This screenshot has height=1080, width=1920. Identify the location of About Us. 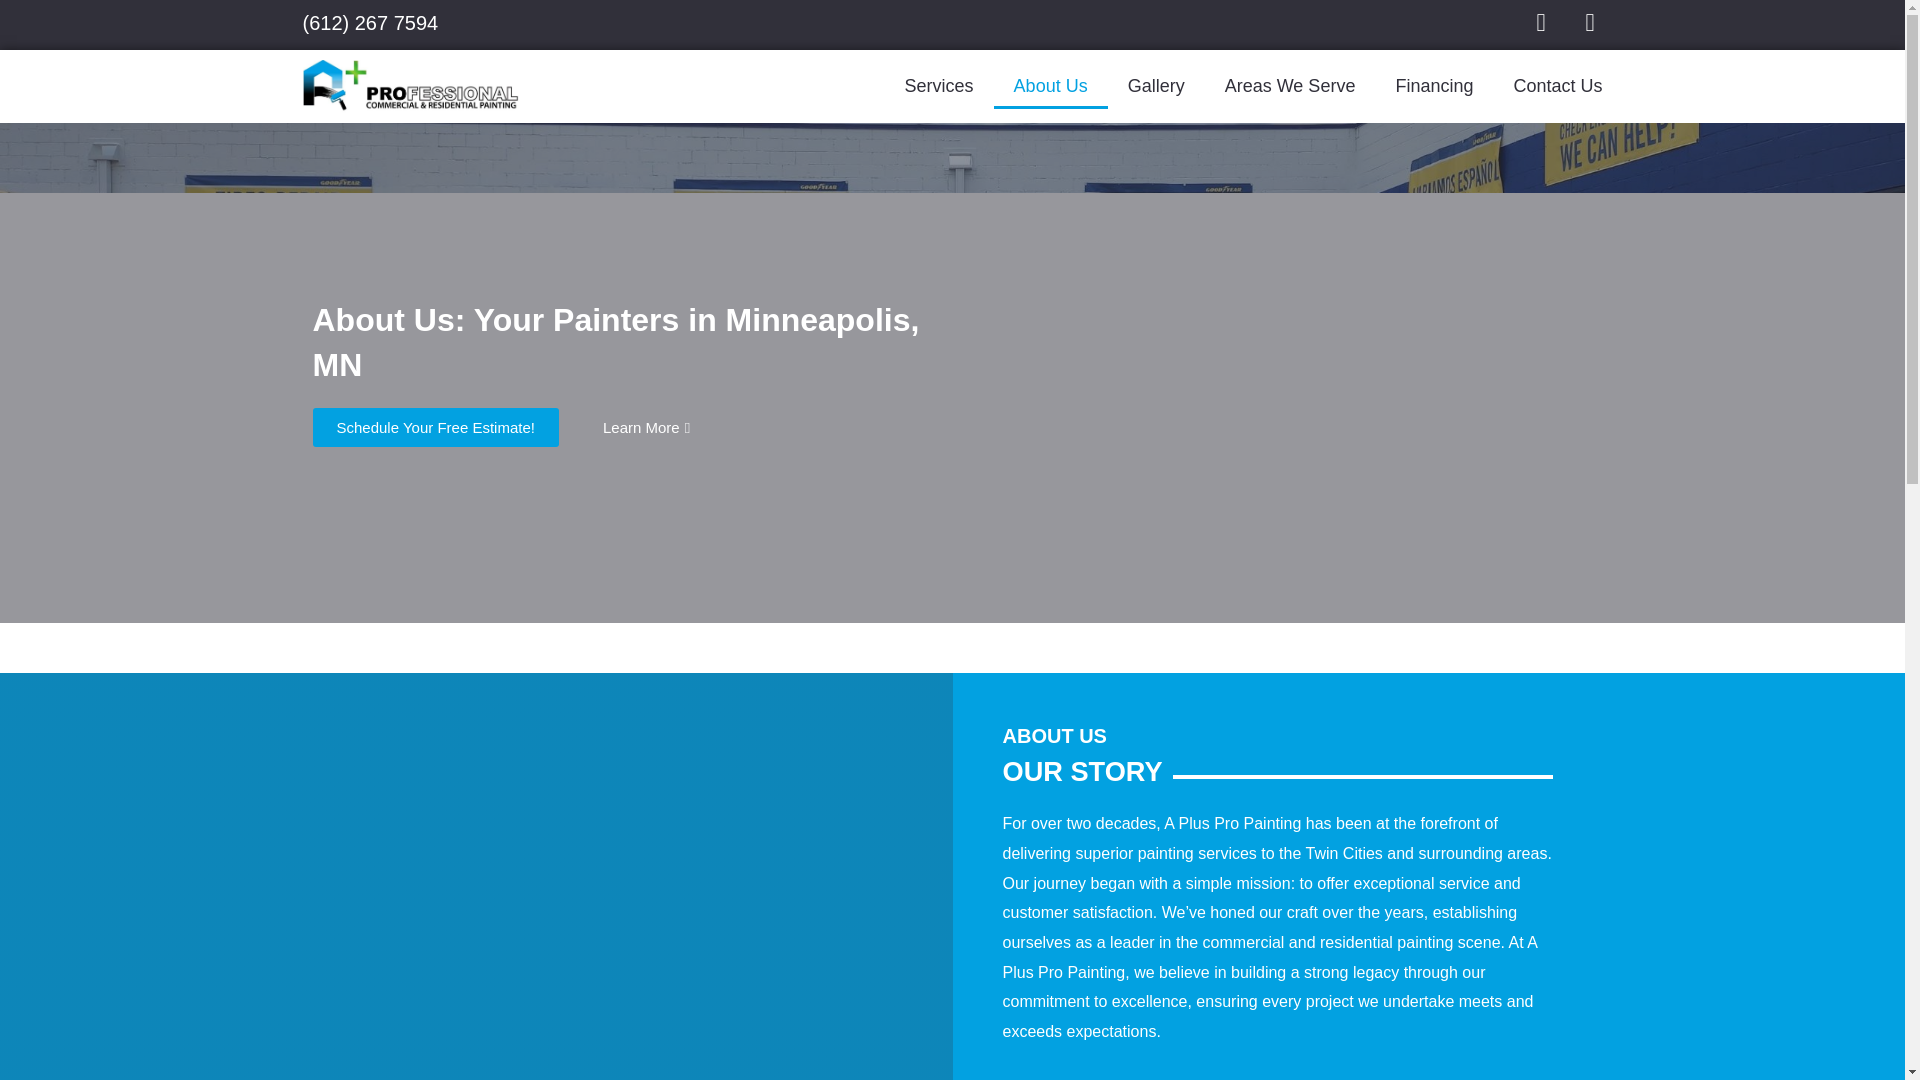
(1050, 86).